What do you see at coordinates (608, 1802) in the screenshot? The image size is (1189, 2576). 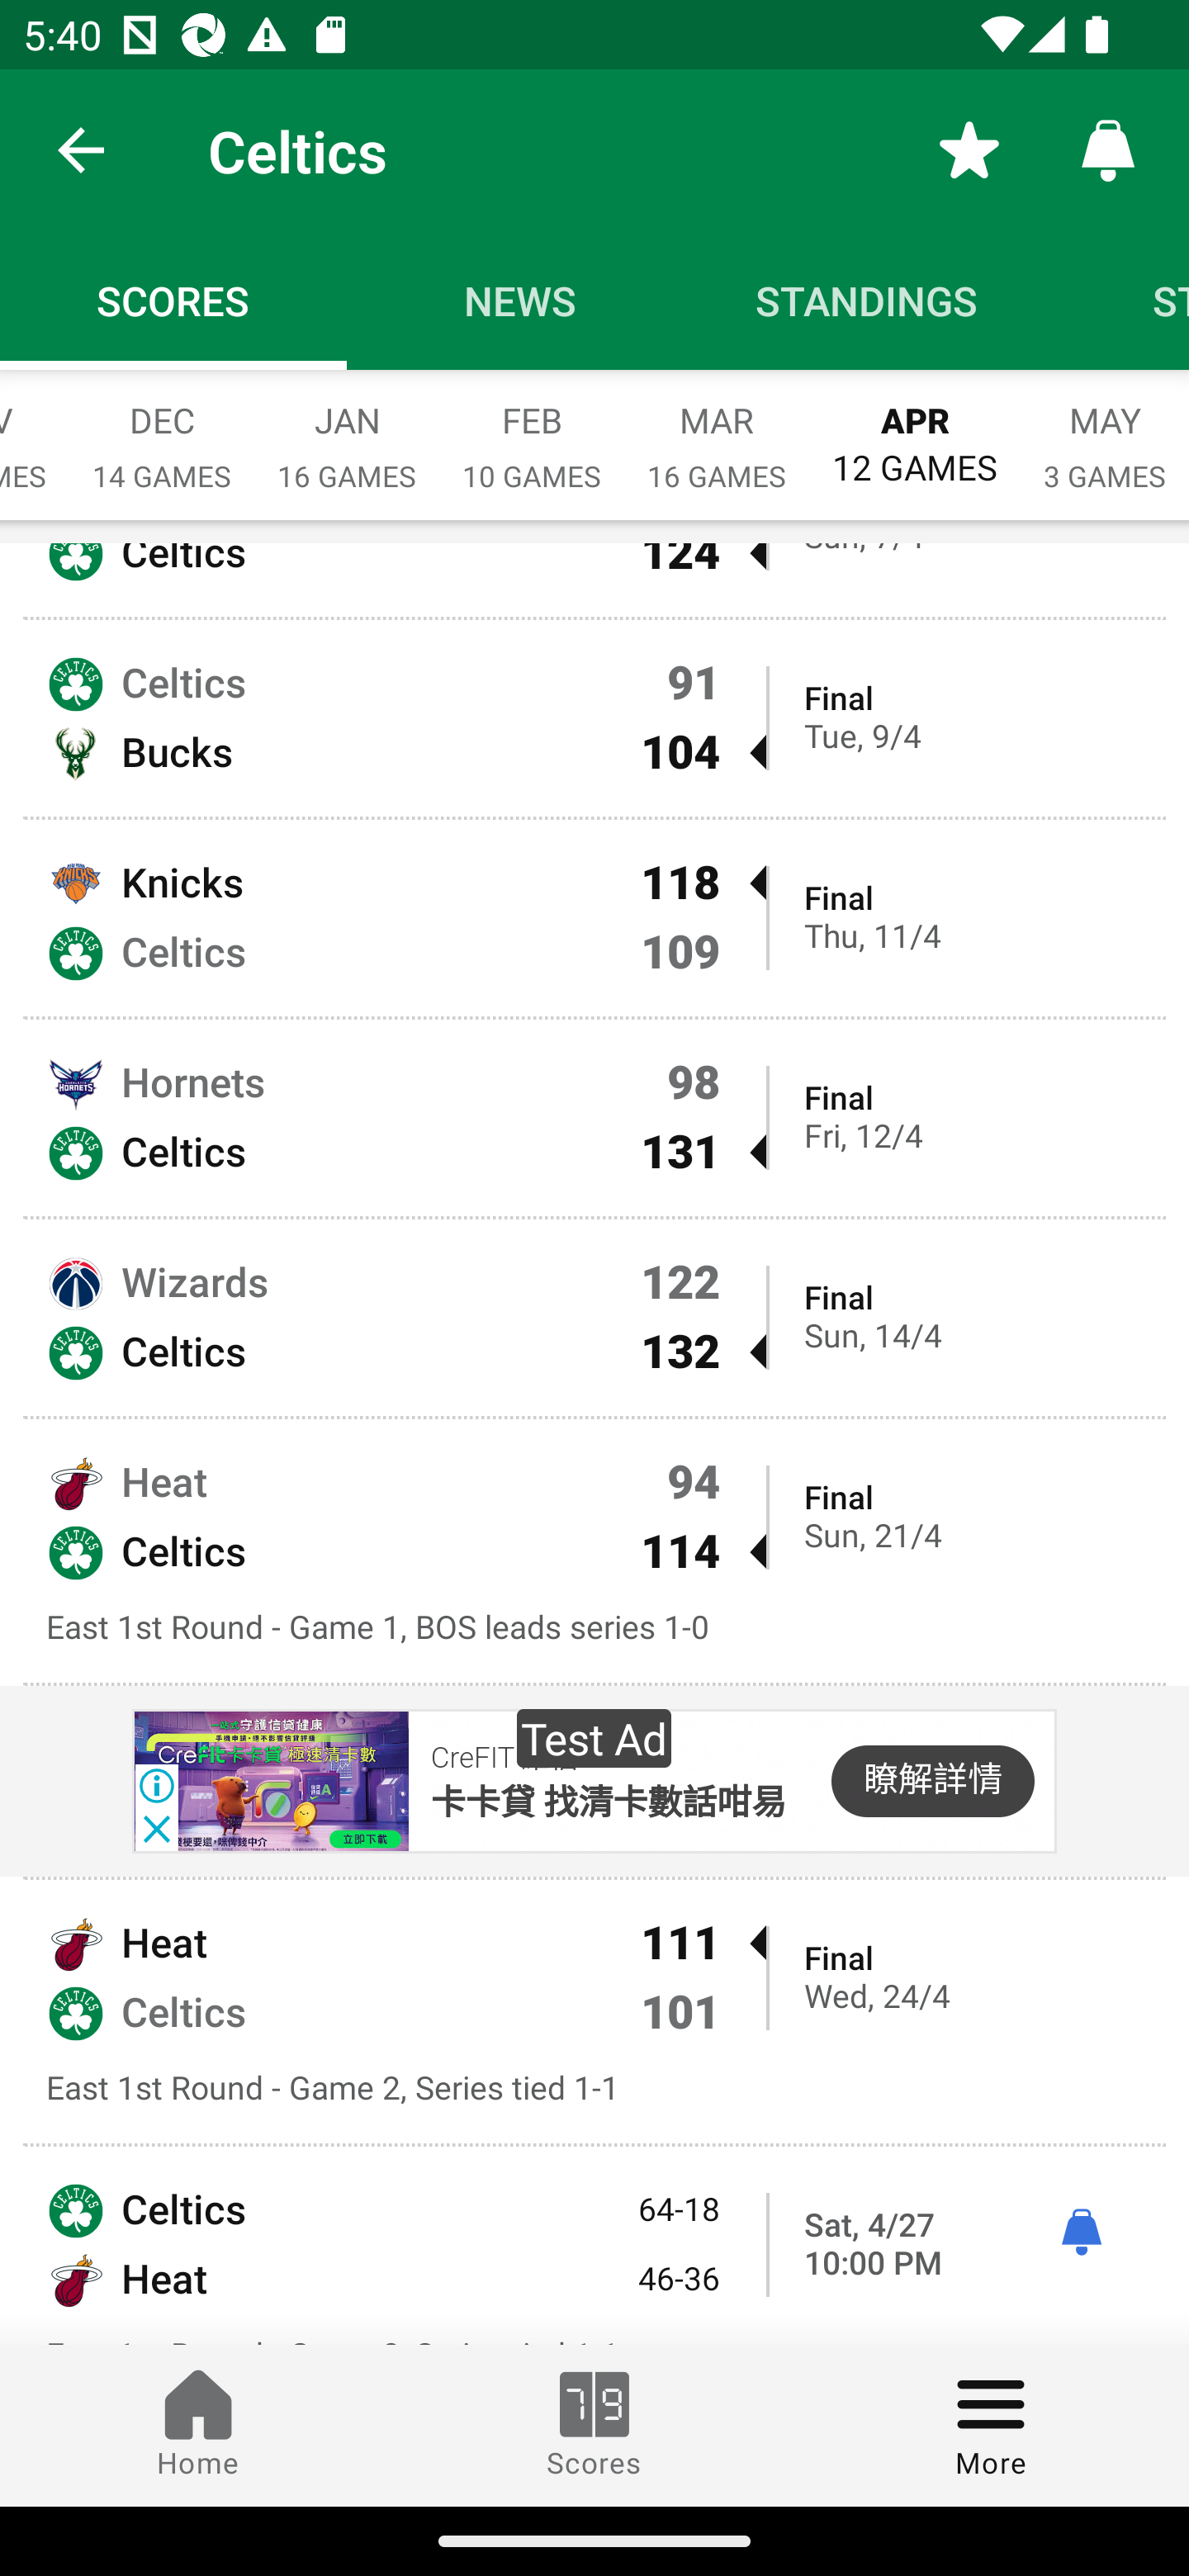 I see `卡卡貸 找清卡數話咁易` at bounding box center [608, 1802].